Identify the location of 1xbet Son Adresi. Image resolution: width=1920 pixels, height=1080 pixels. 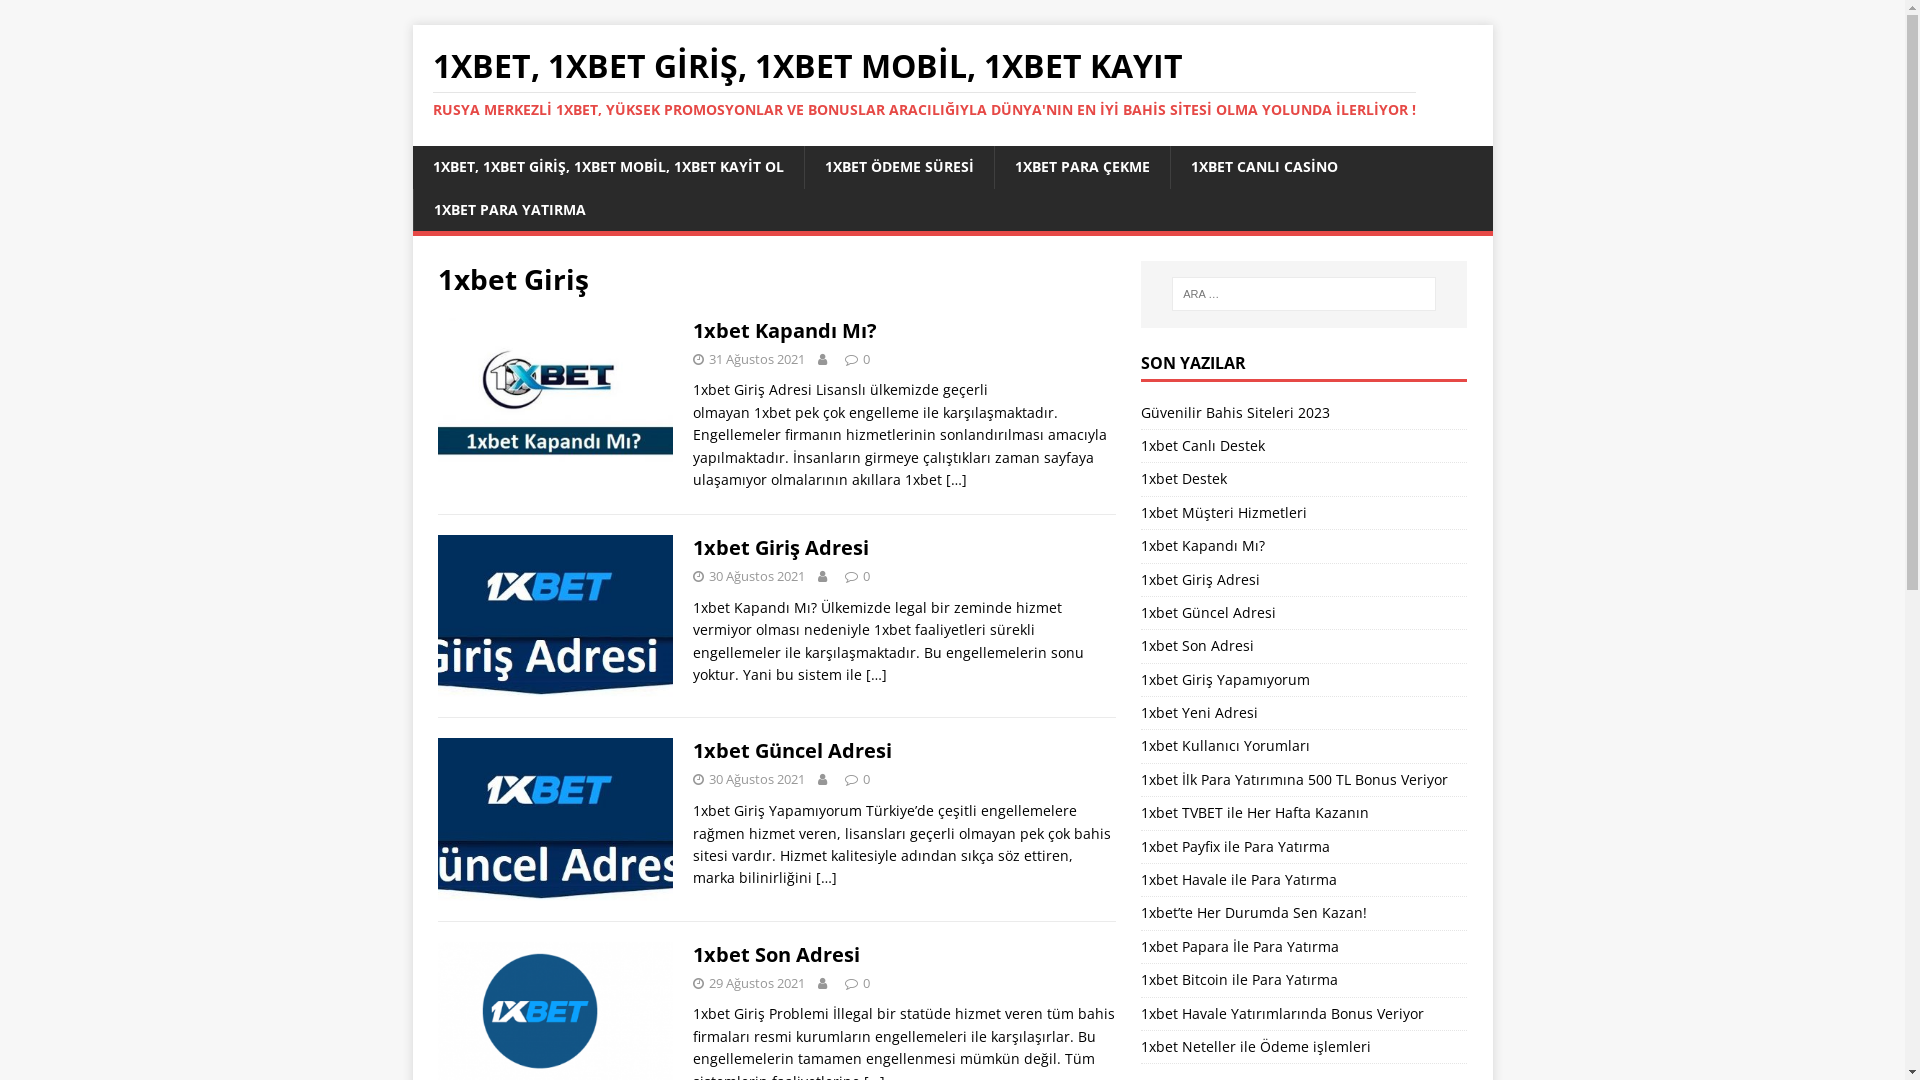
(1198, 646).